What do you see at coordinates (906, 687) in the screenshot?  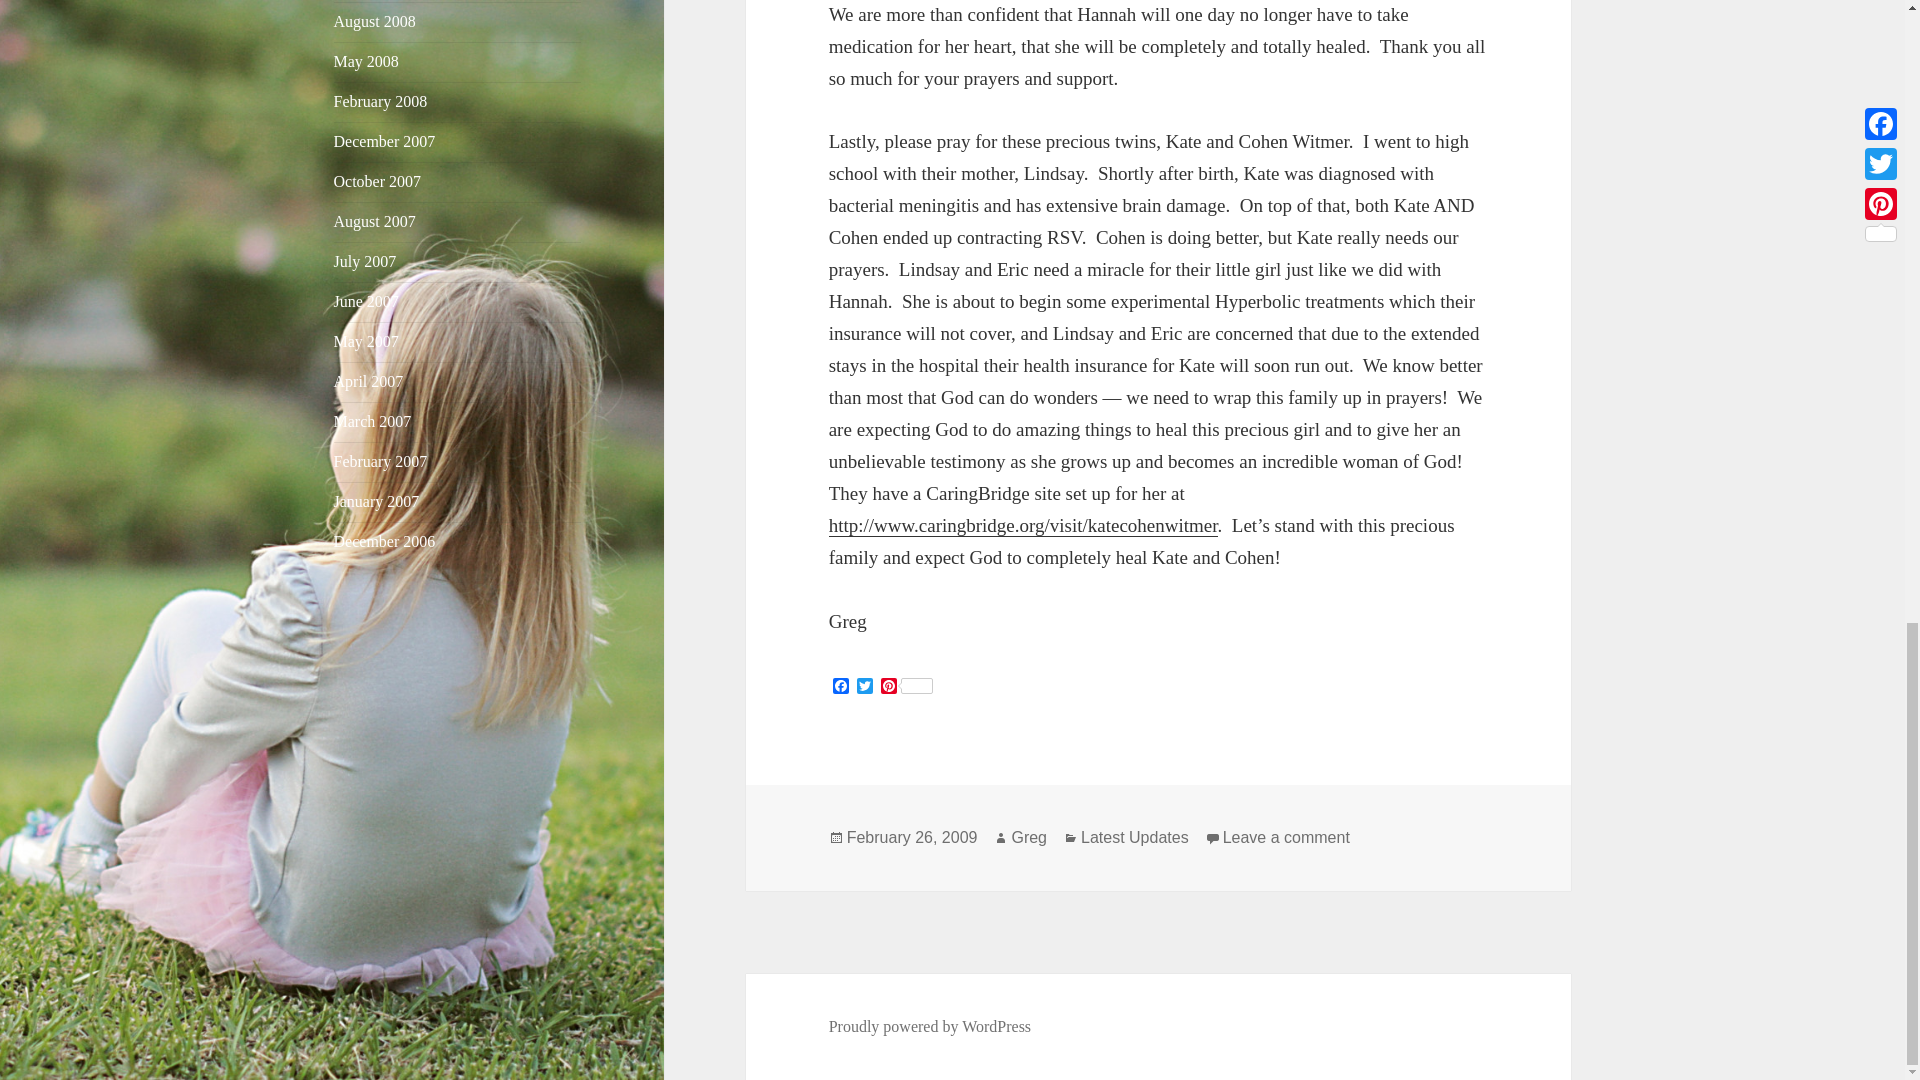 I see `Pinterest` at bounding box center [906, 687].